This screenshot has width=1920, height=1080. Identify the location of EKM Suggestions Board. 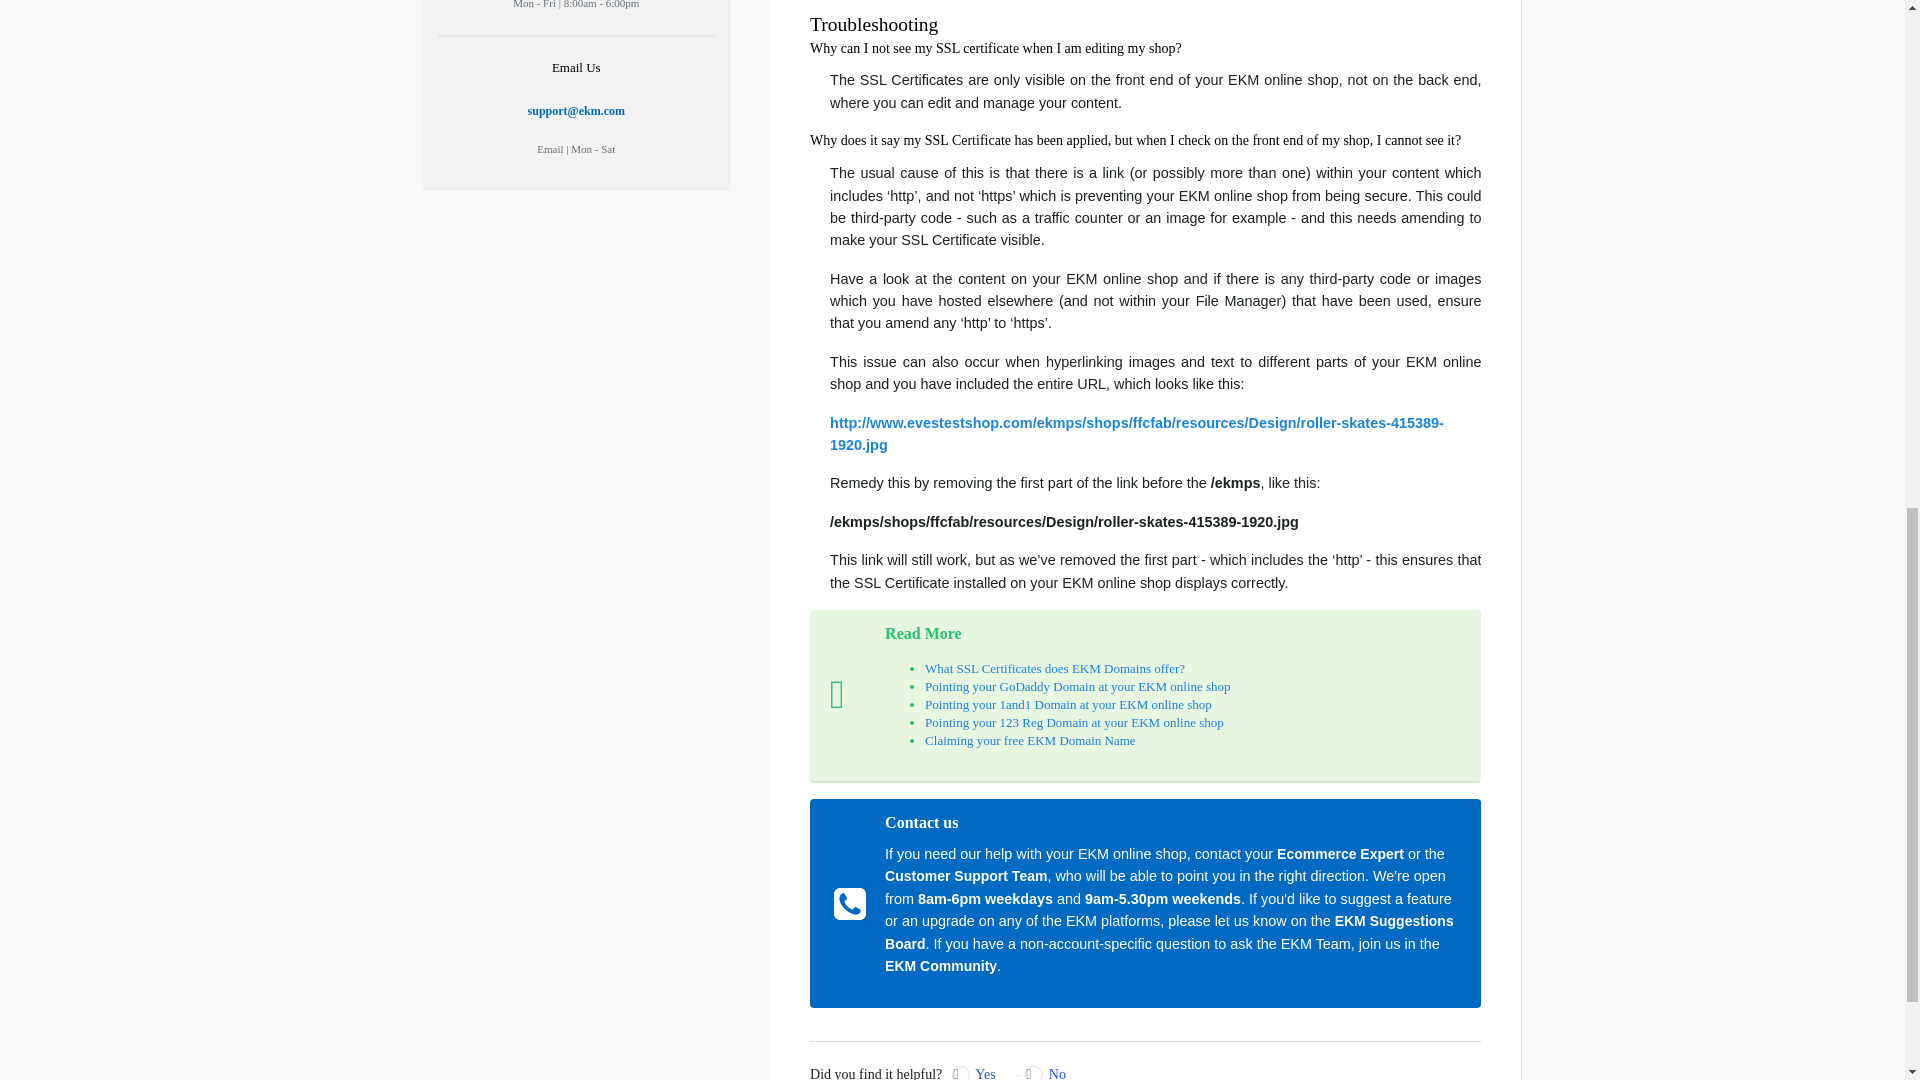
(1169, 932).